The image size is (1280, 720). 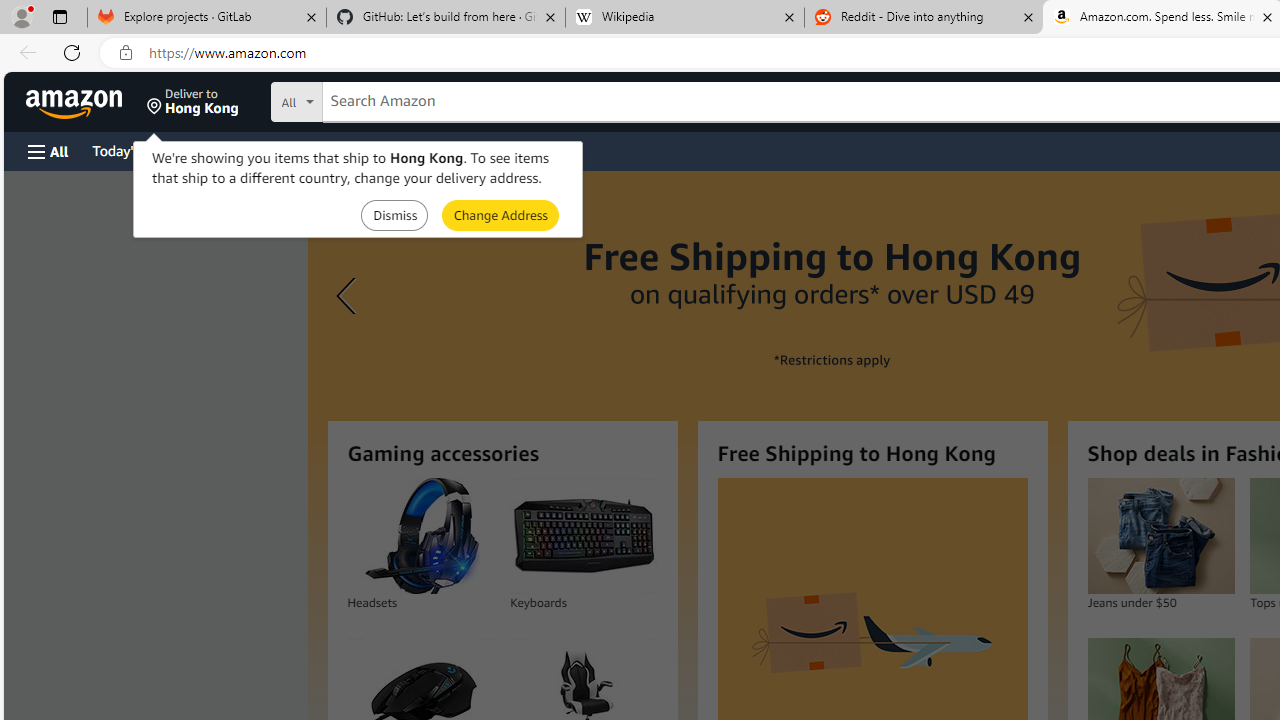 I want to click on Search in, so click(x=371, y=102).